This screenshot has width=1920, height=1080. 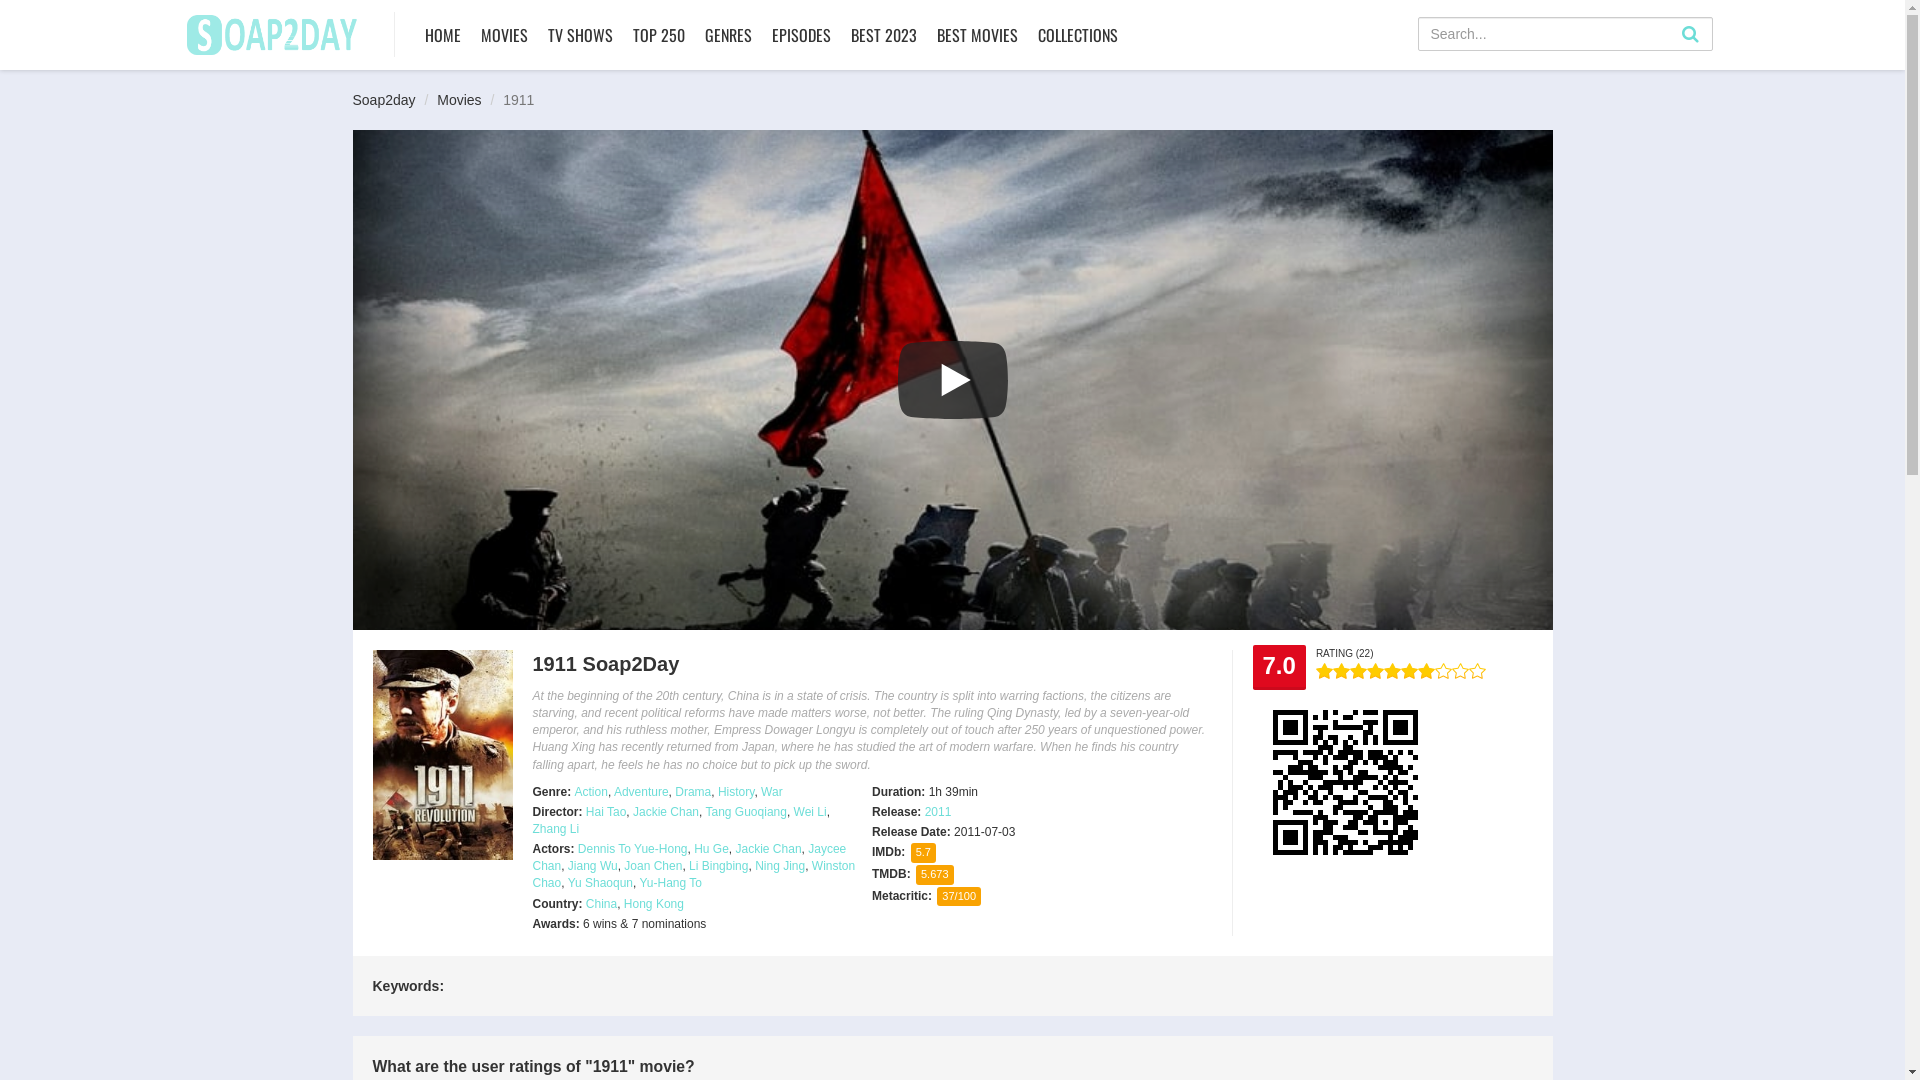 I want to click on Adventure, so click(x=642, y=792).